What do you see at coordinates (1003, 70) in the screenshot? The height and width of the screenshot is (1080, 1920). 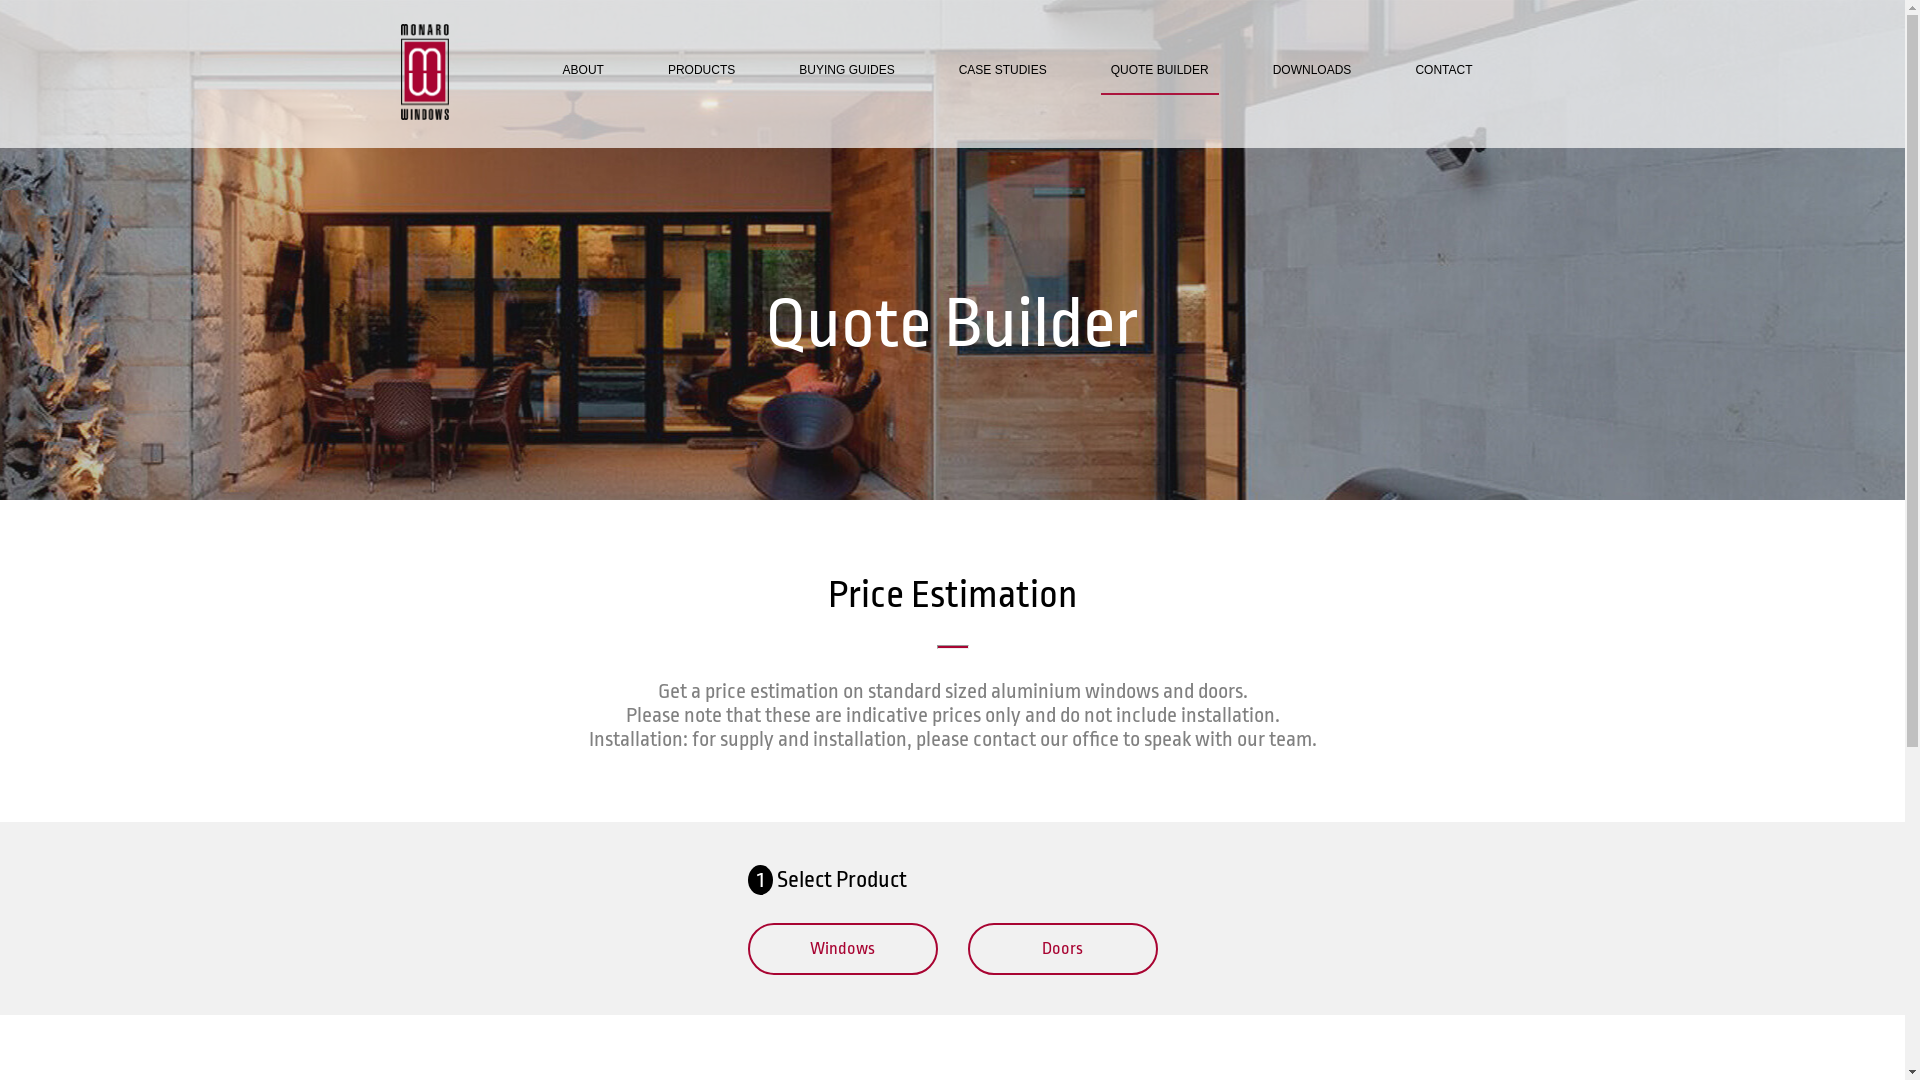 I see `CASE STUDIES` at bounding box center [1003, 70].